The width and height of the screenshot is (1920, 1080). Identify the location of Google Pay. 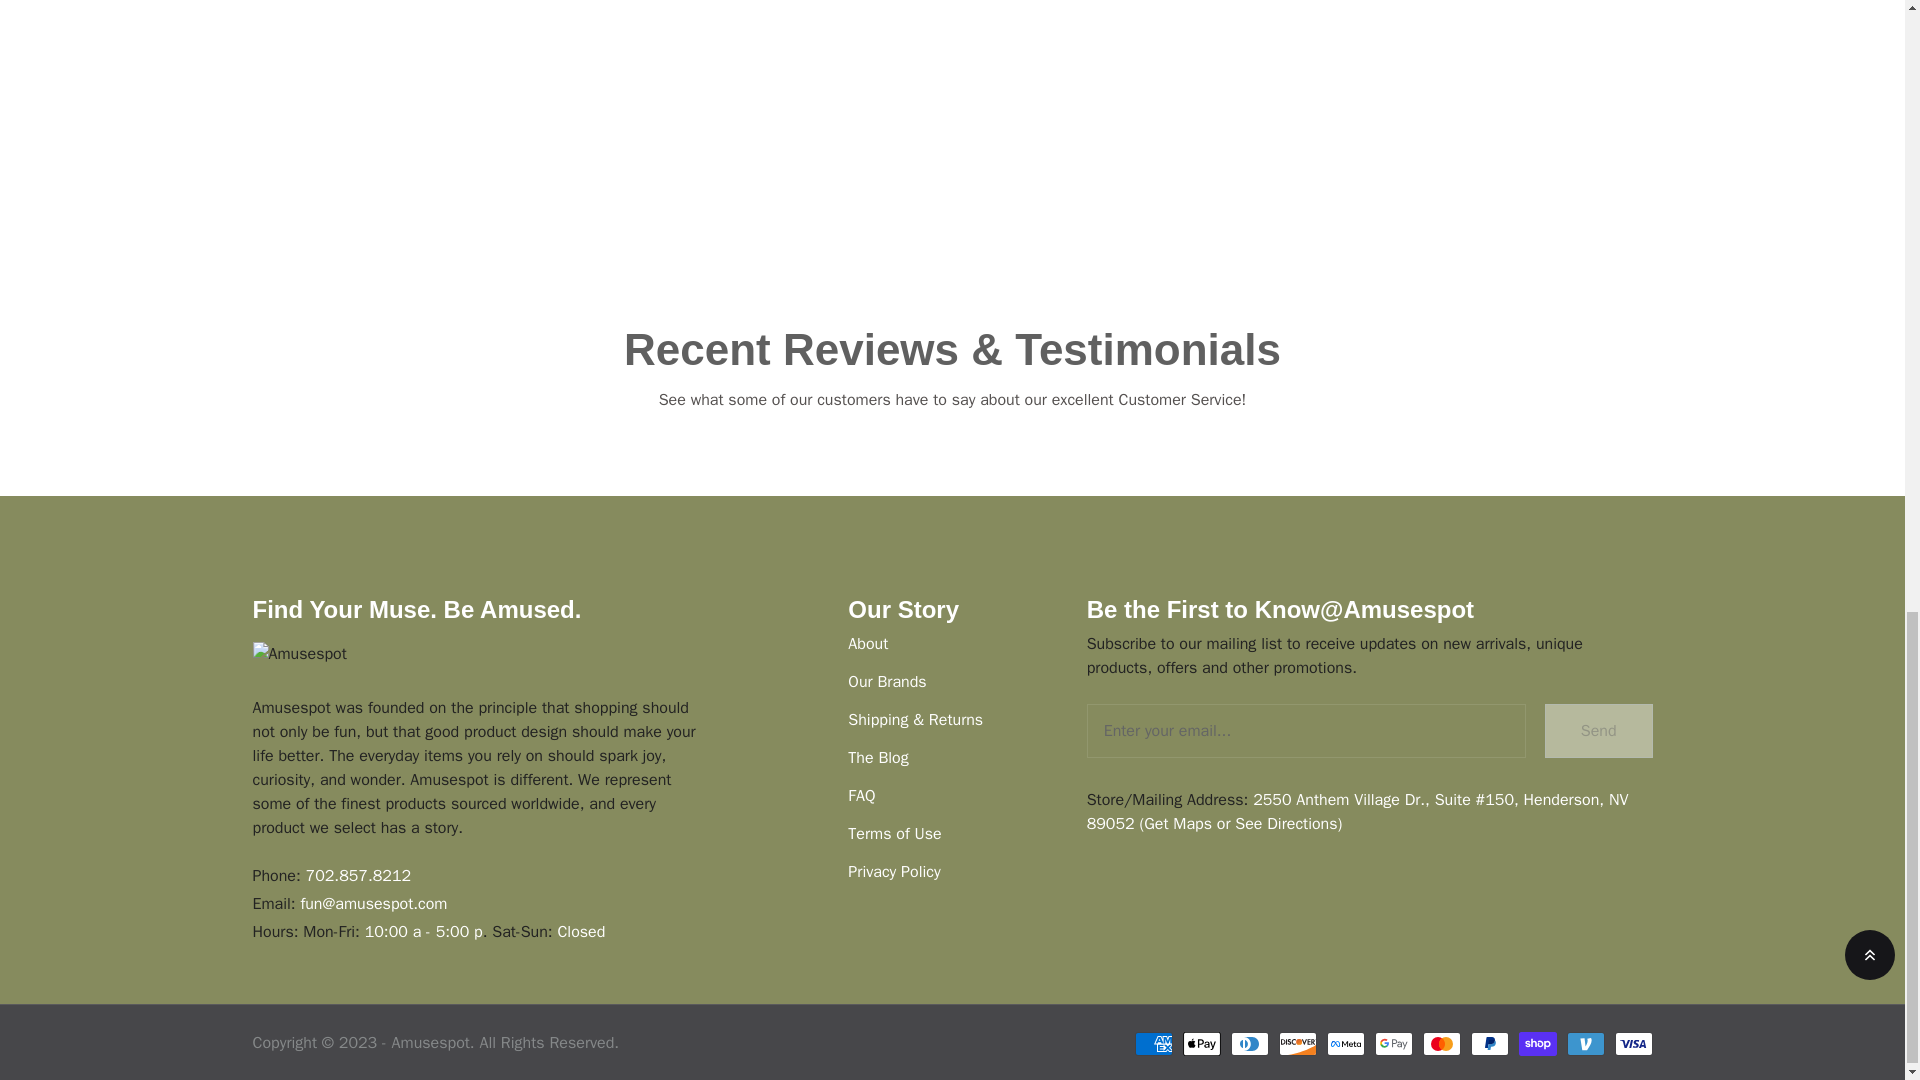
(1392, 1044).